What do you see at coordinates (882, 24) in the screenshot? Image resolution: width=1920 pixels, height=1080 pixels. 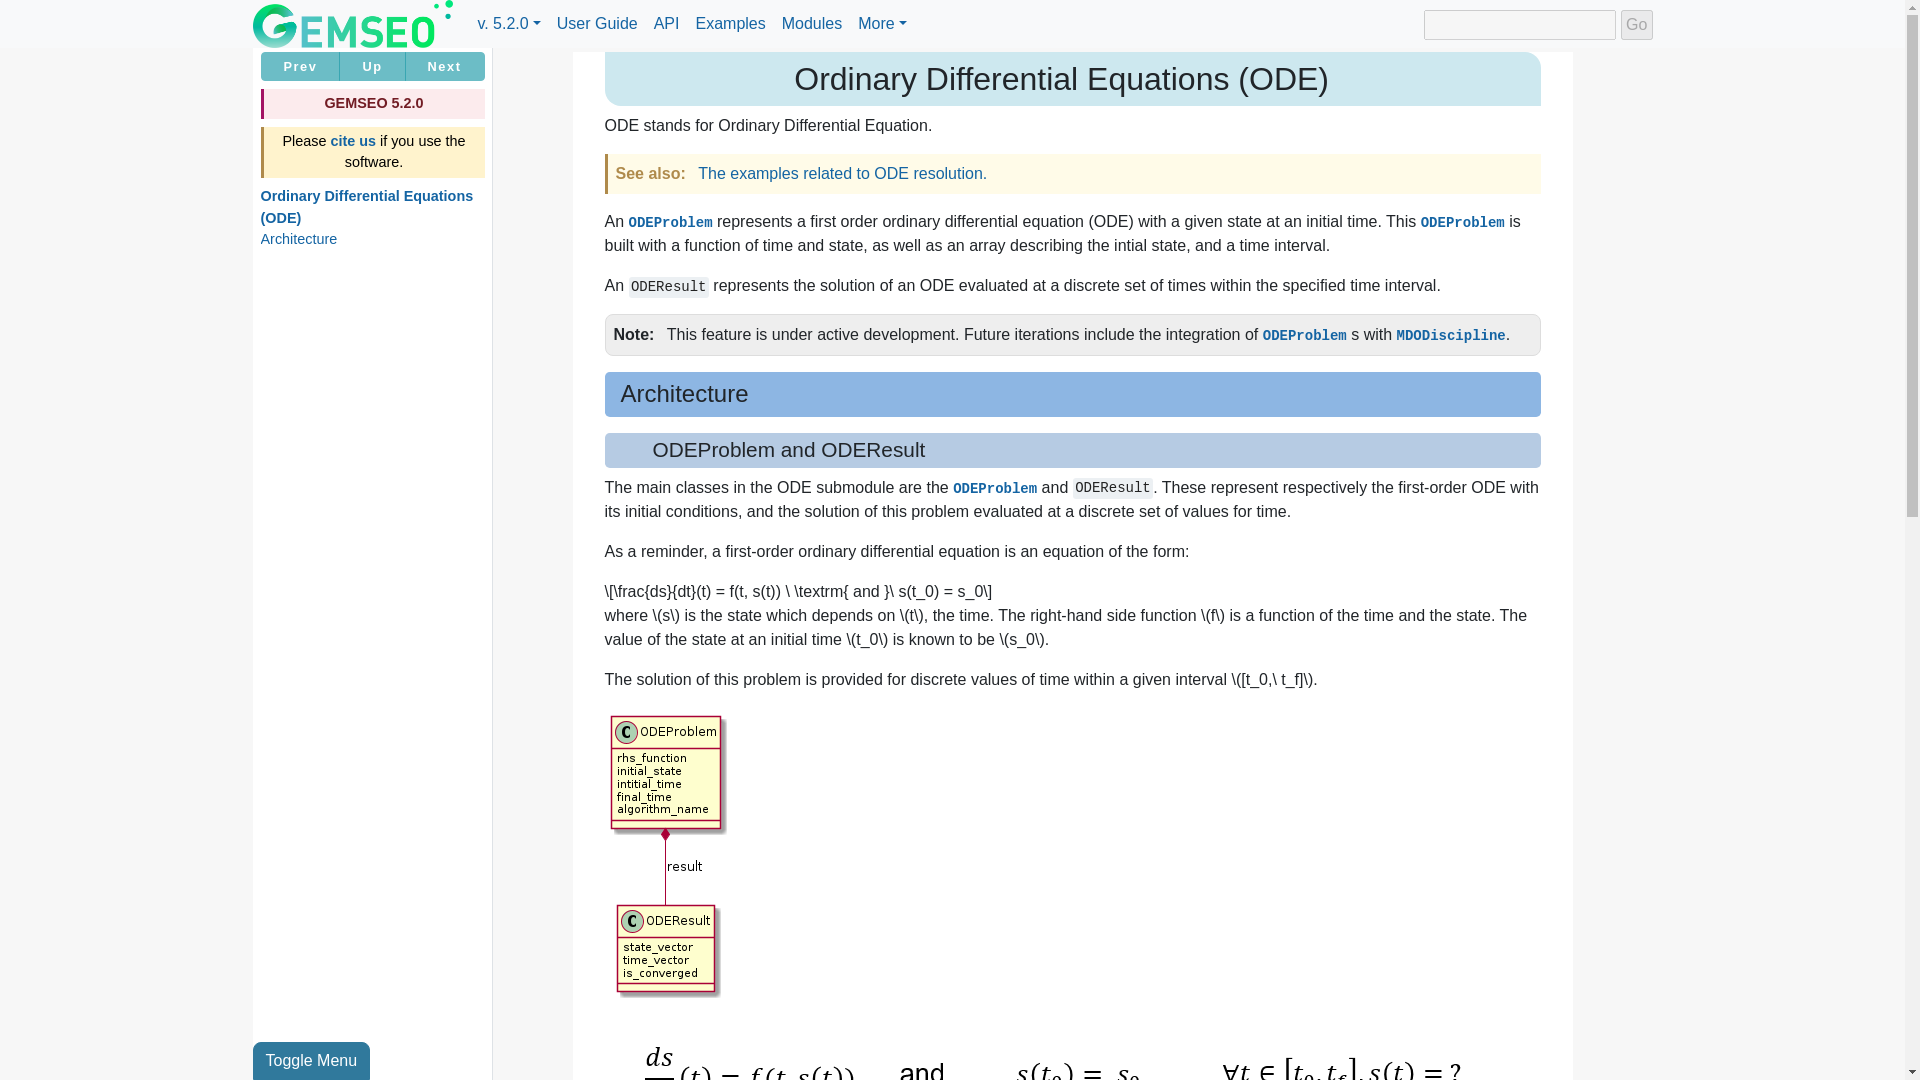 I see `More` at bounding box center [882, 24].